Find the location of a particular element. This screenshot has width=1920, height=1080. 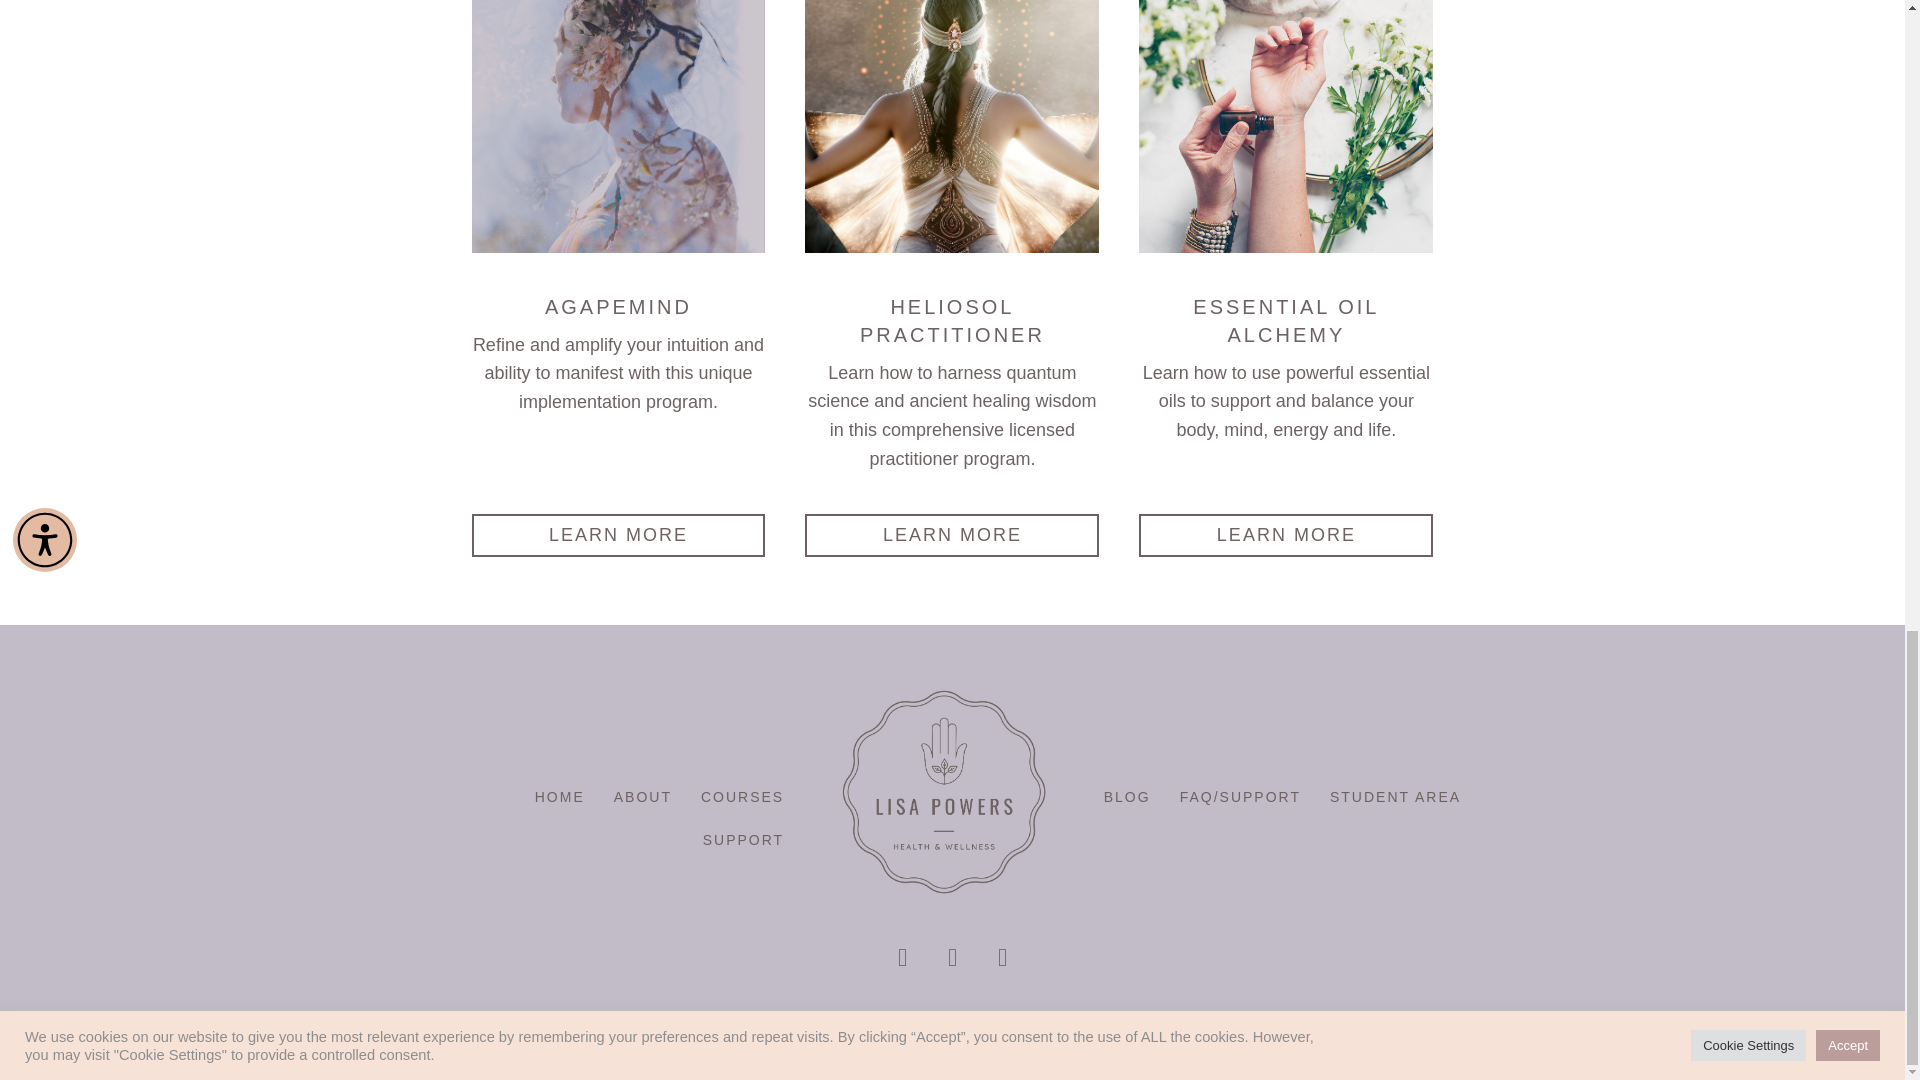

essential oil course is located at coordinates (1285, 126).